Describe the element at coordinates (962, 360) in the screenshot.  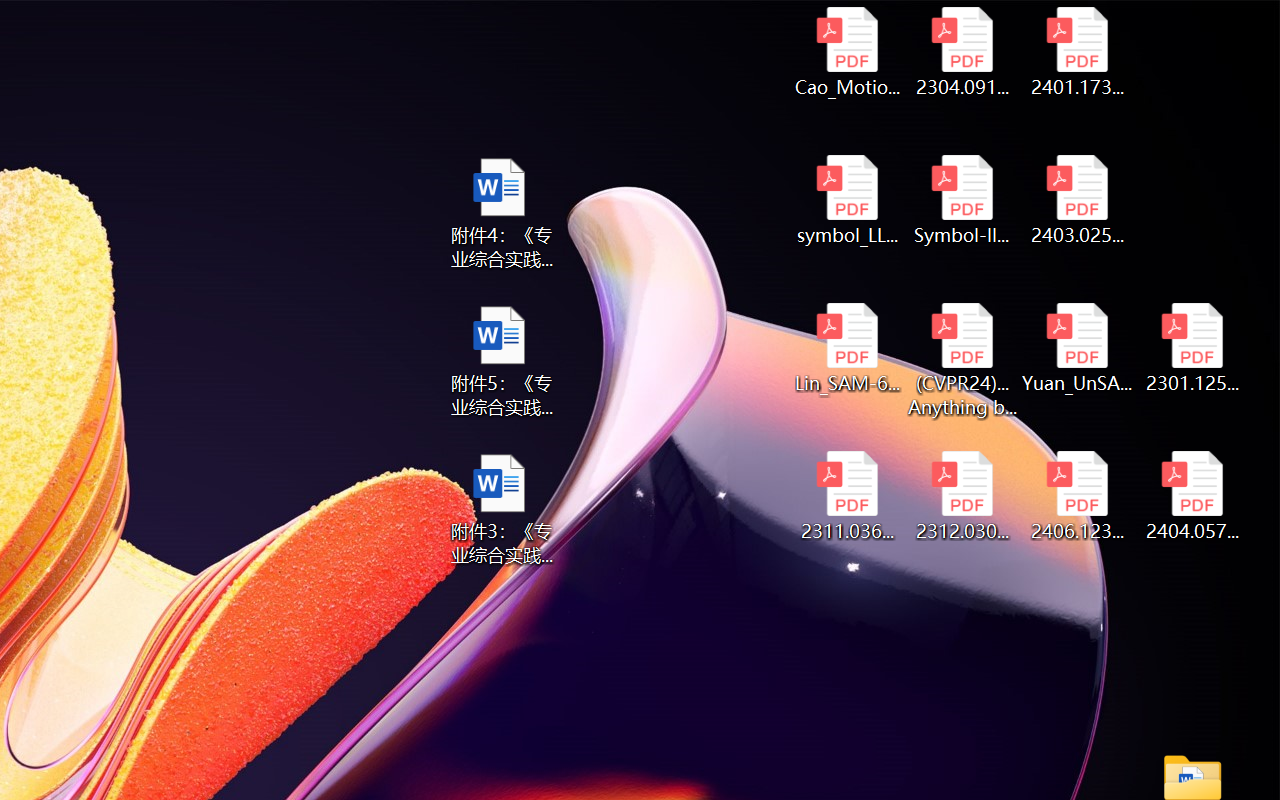
I see `(CVPR24)Matching Anything by Segmenting Anything.pdf` at that location.